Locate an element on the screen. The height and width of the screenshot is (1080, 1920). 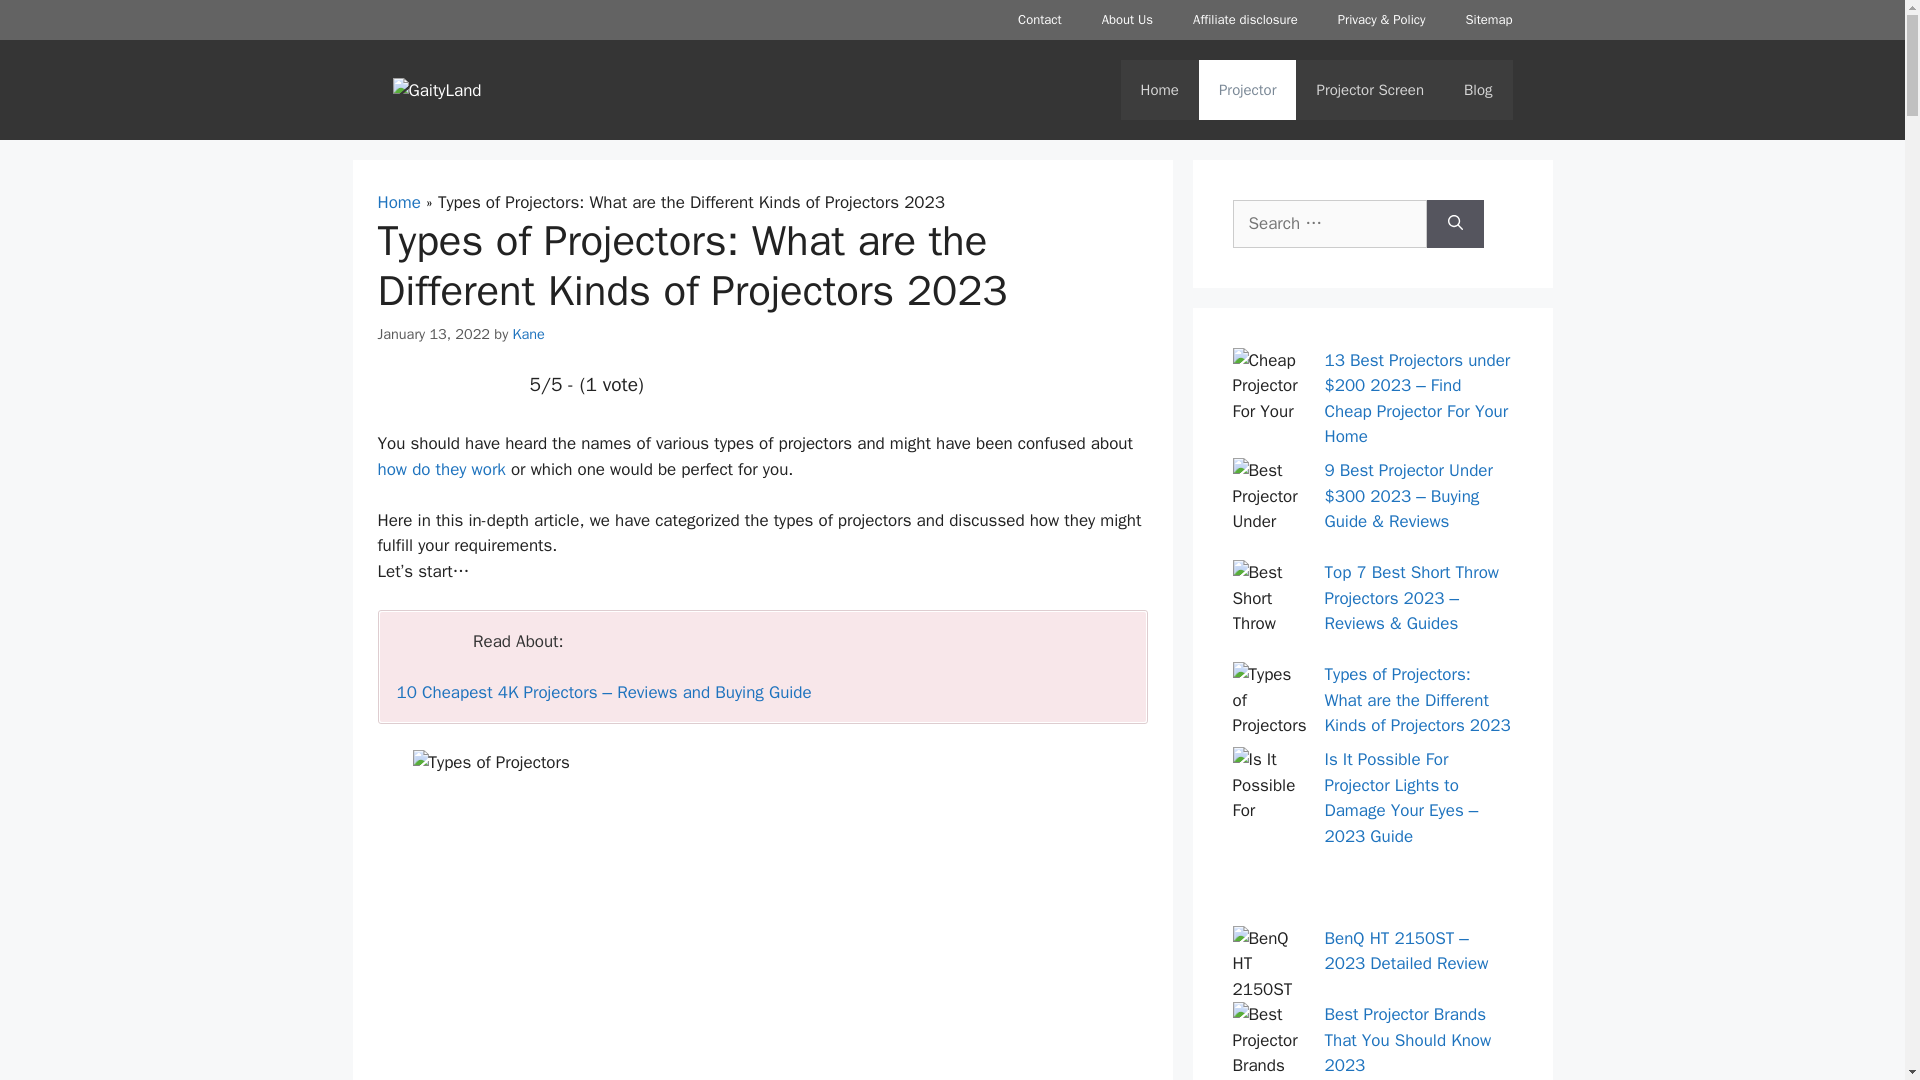
Home is located at coordinates (1160, 90).